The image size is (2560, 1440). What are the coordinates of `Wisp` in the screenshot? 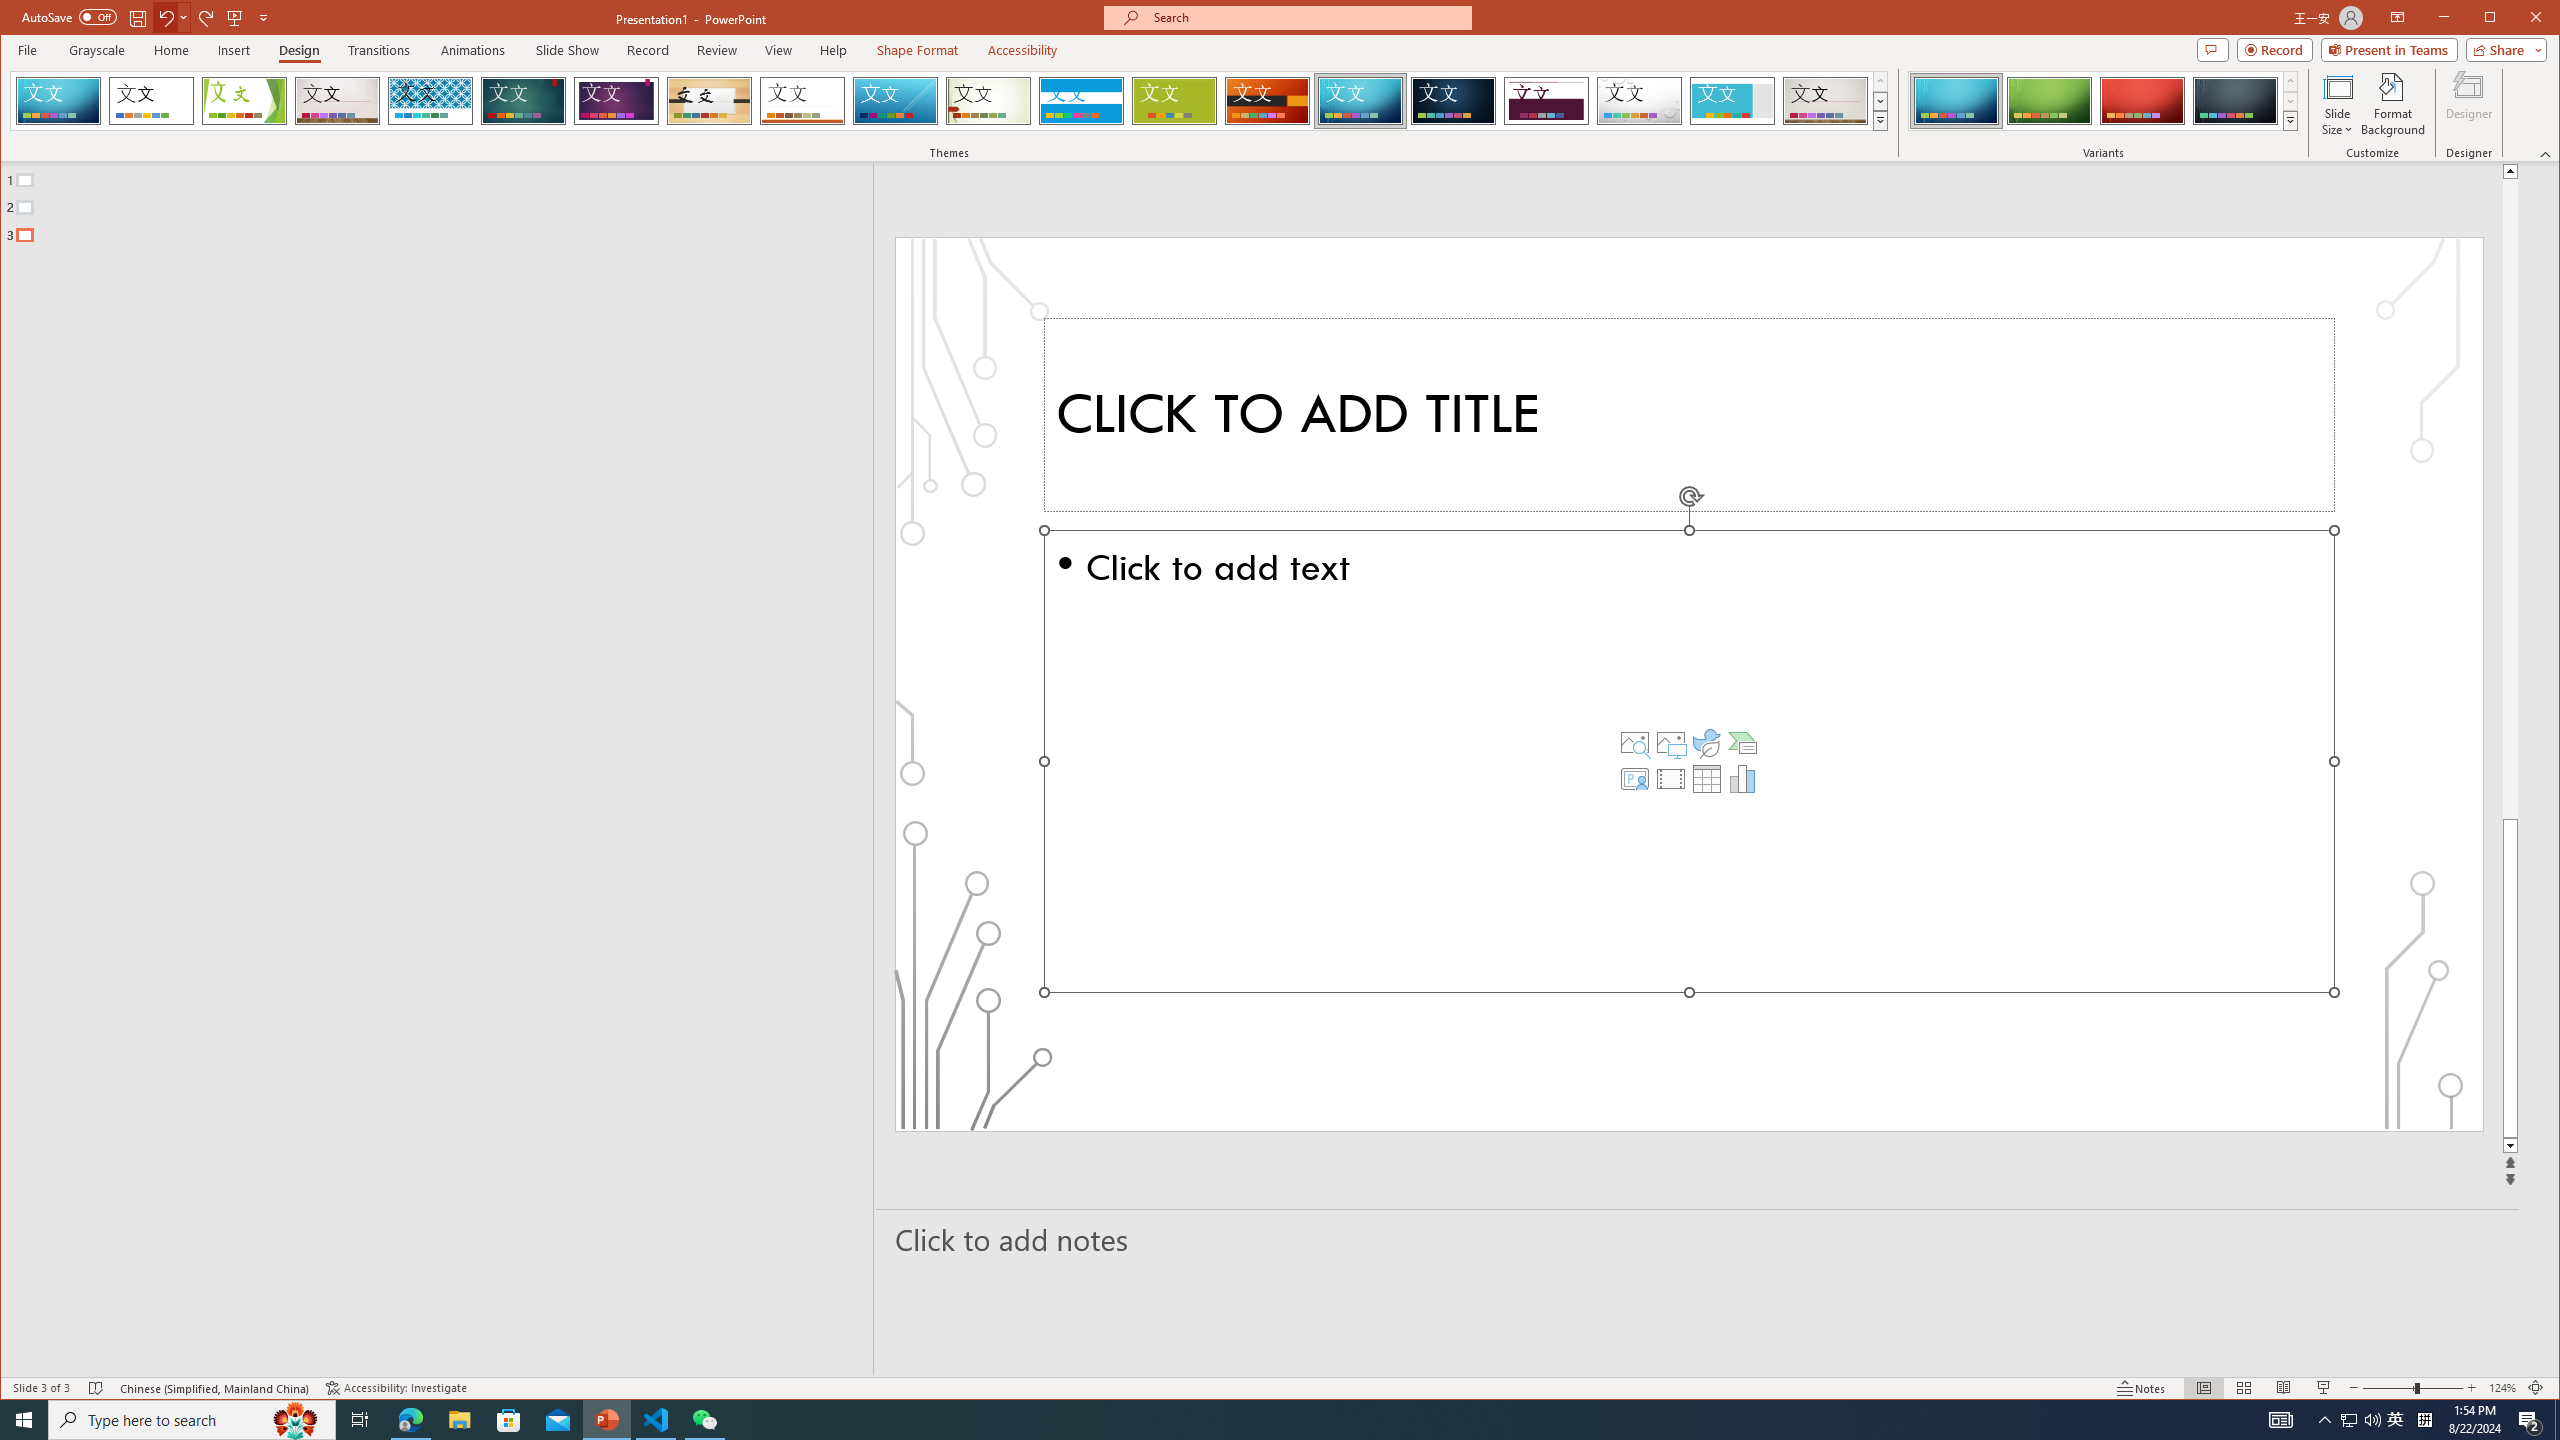 It's located at (988, 101).